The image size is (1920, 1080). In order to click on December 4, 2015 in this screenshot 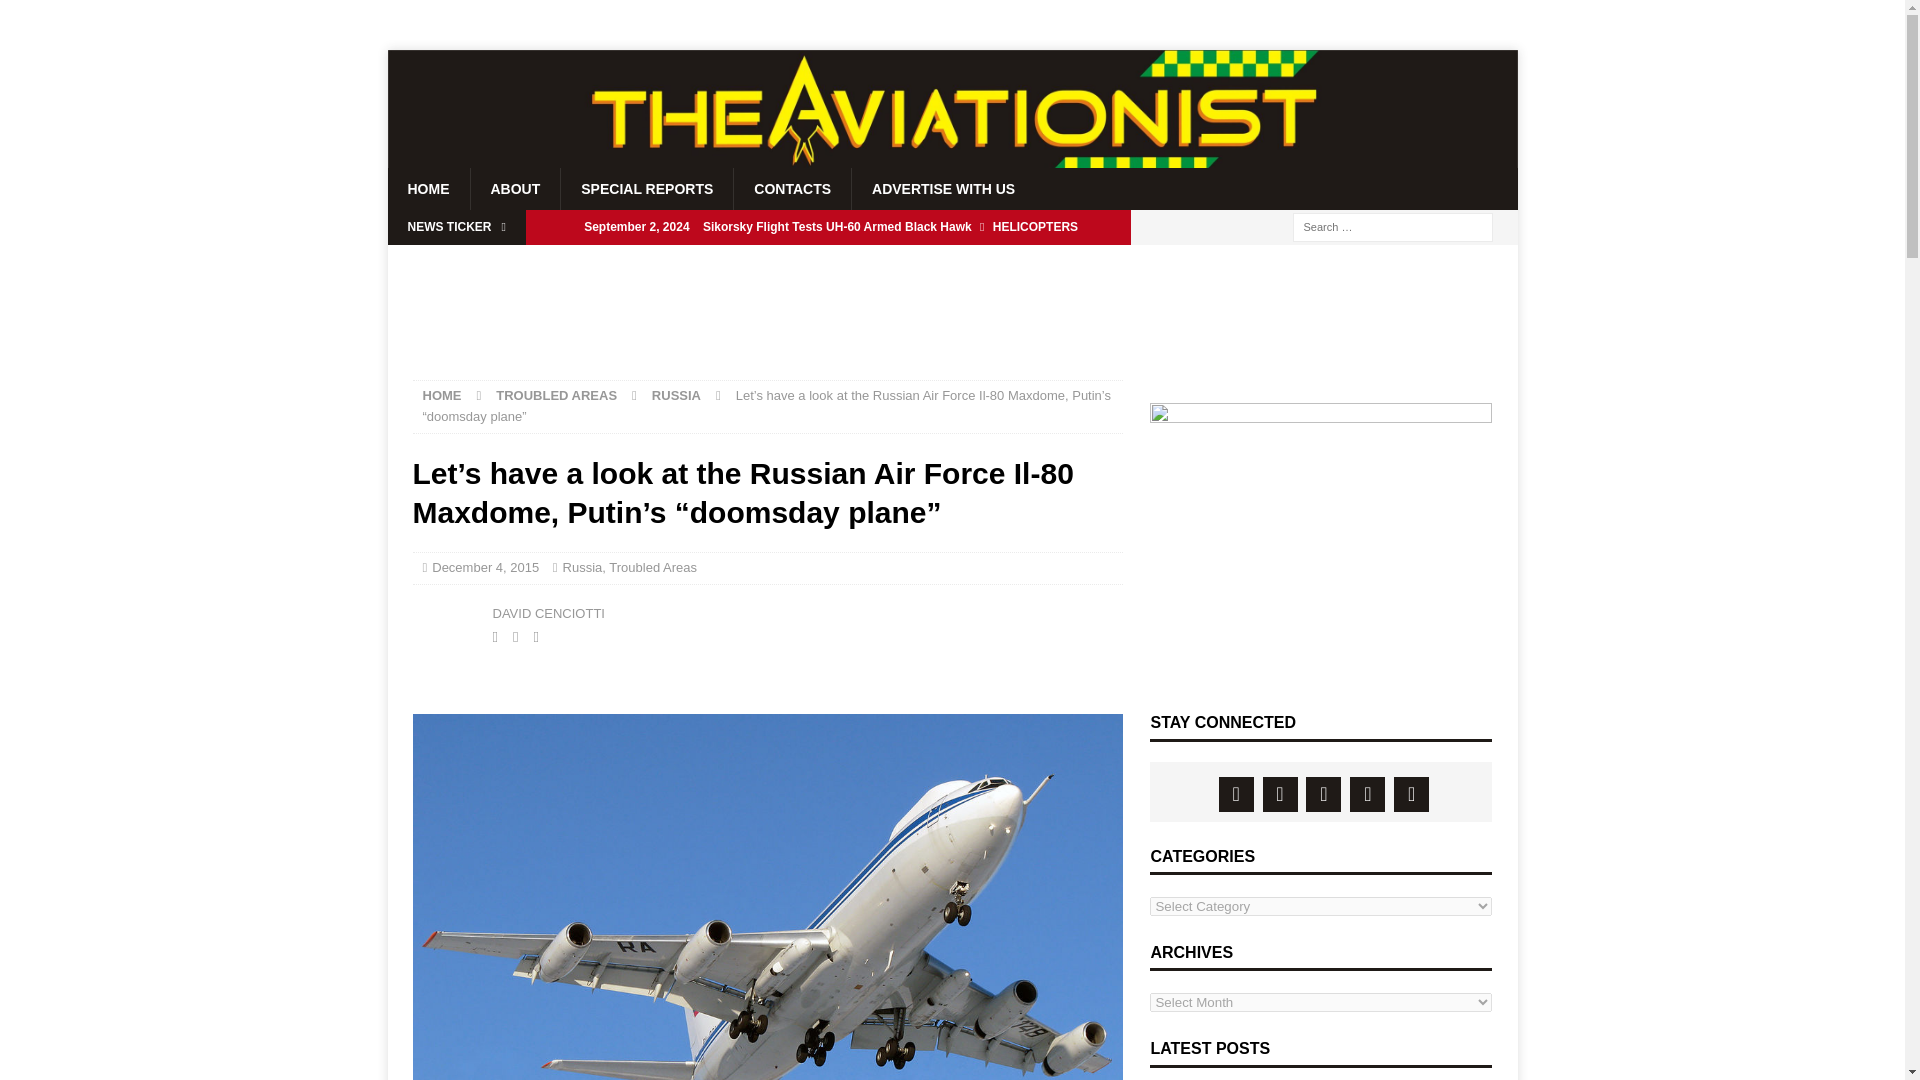, I will do `click(486, 567)`.